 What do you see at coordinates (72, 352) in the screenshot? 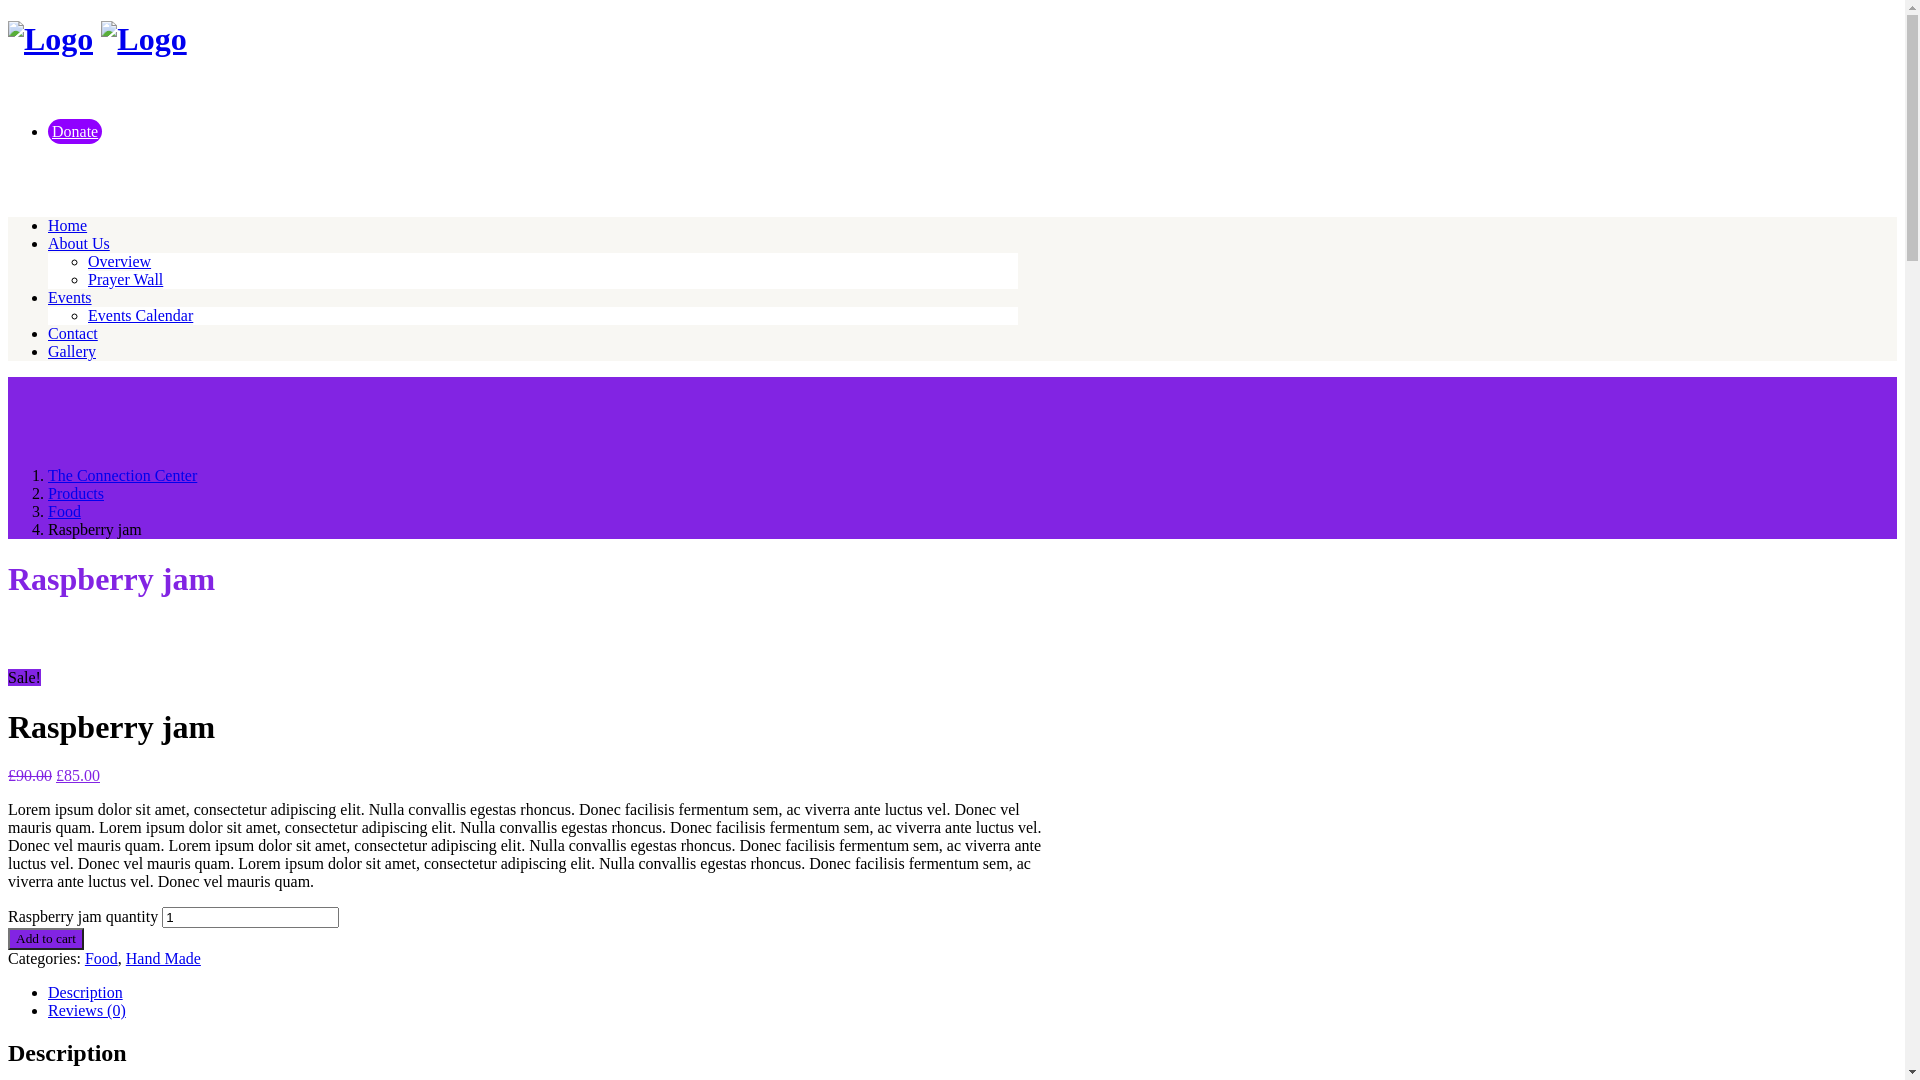
I see `Gallery` at bounding box center [72, 352].